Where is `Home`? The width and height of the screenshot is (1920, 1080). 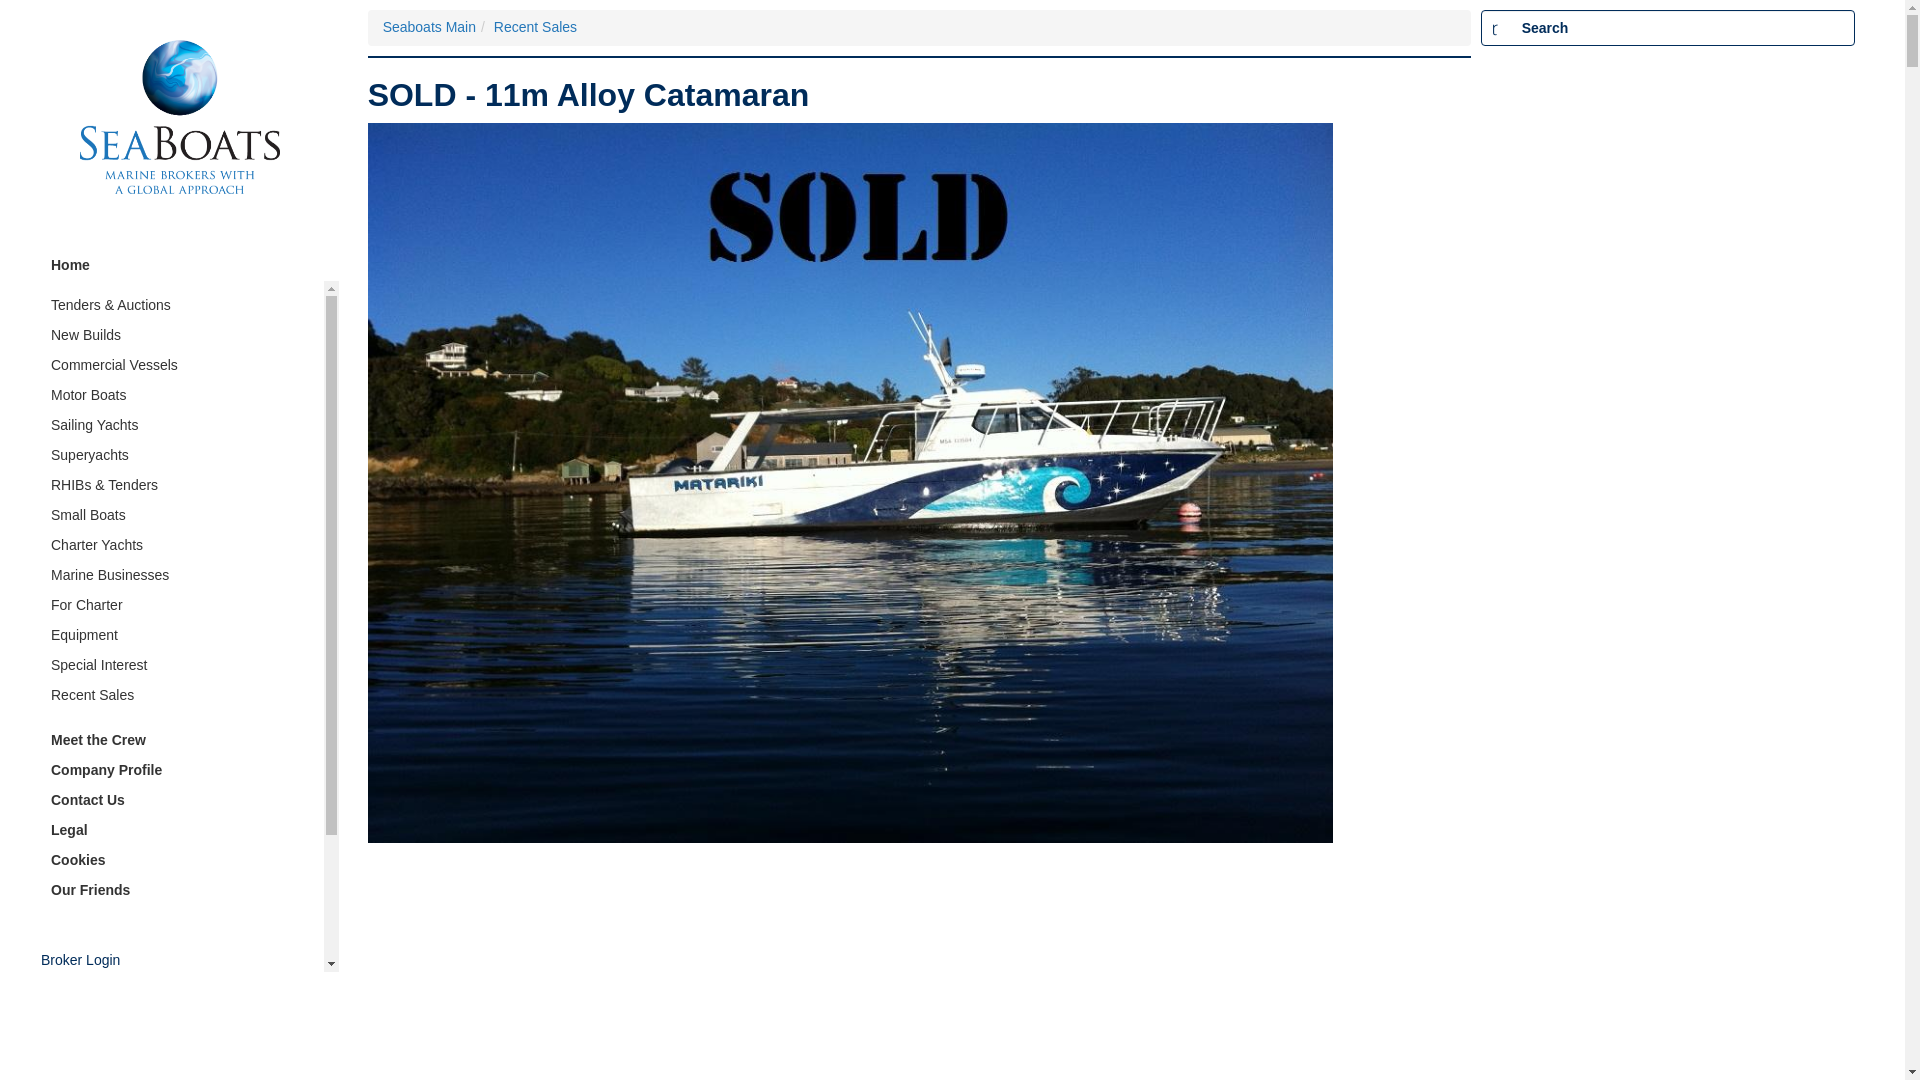 Home is located at coordinates (182, 265).